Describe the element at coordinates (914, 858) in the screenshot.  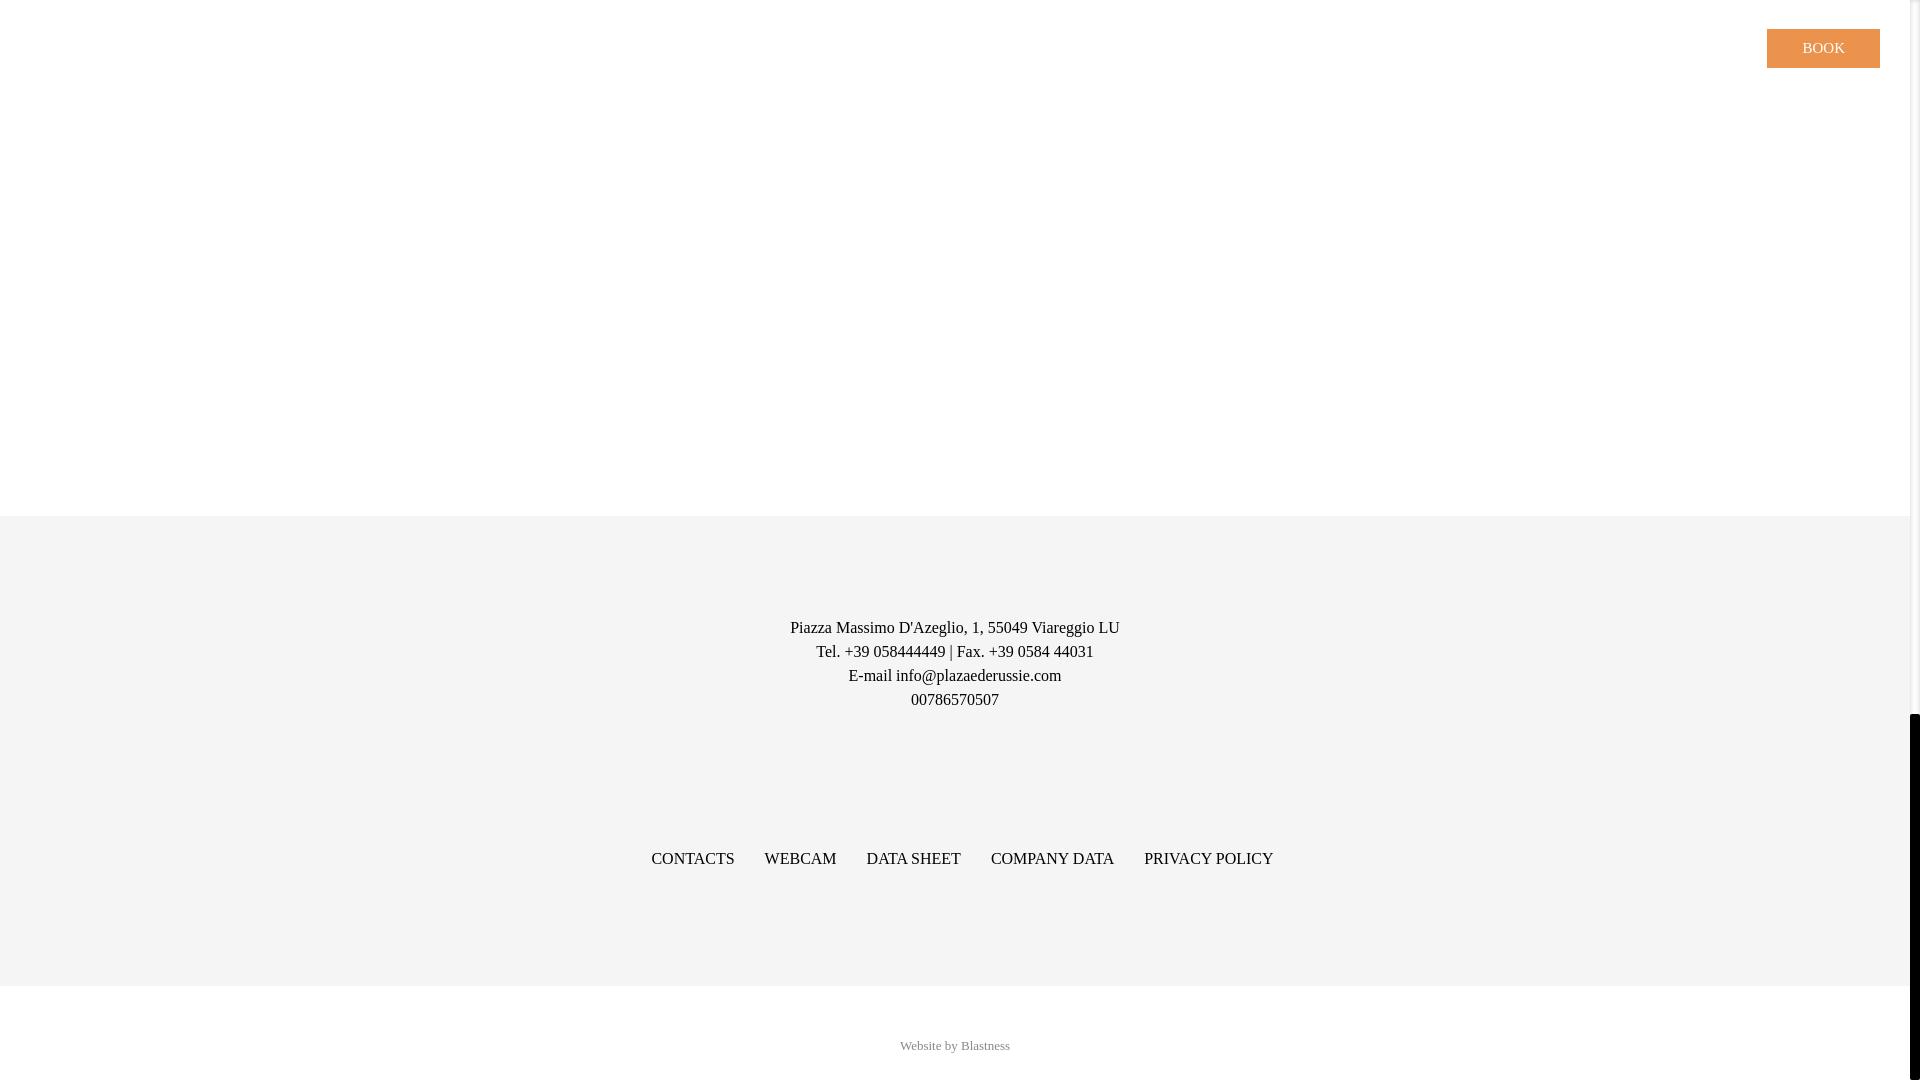
I see `DATA SHEET` at that location.